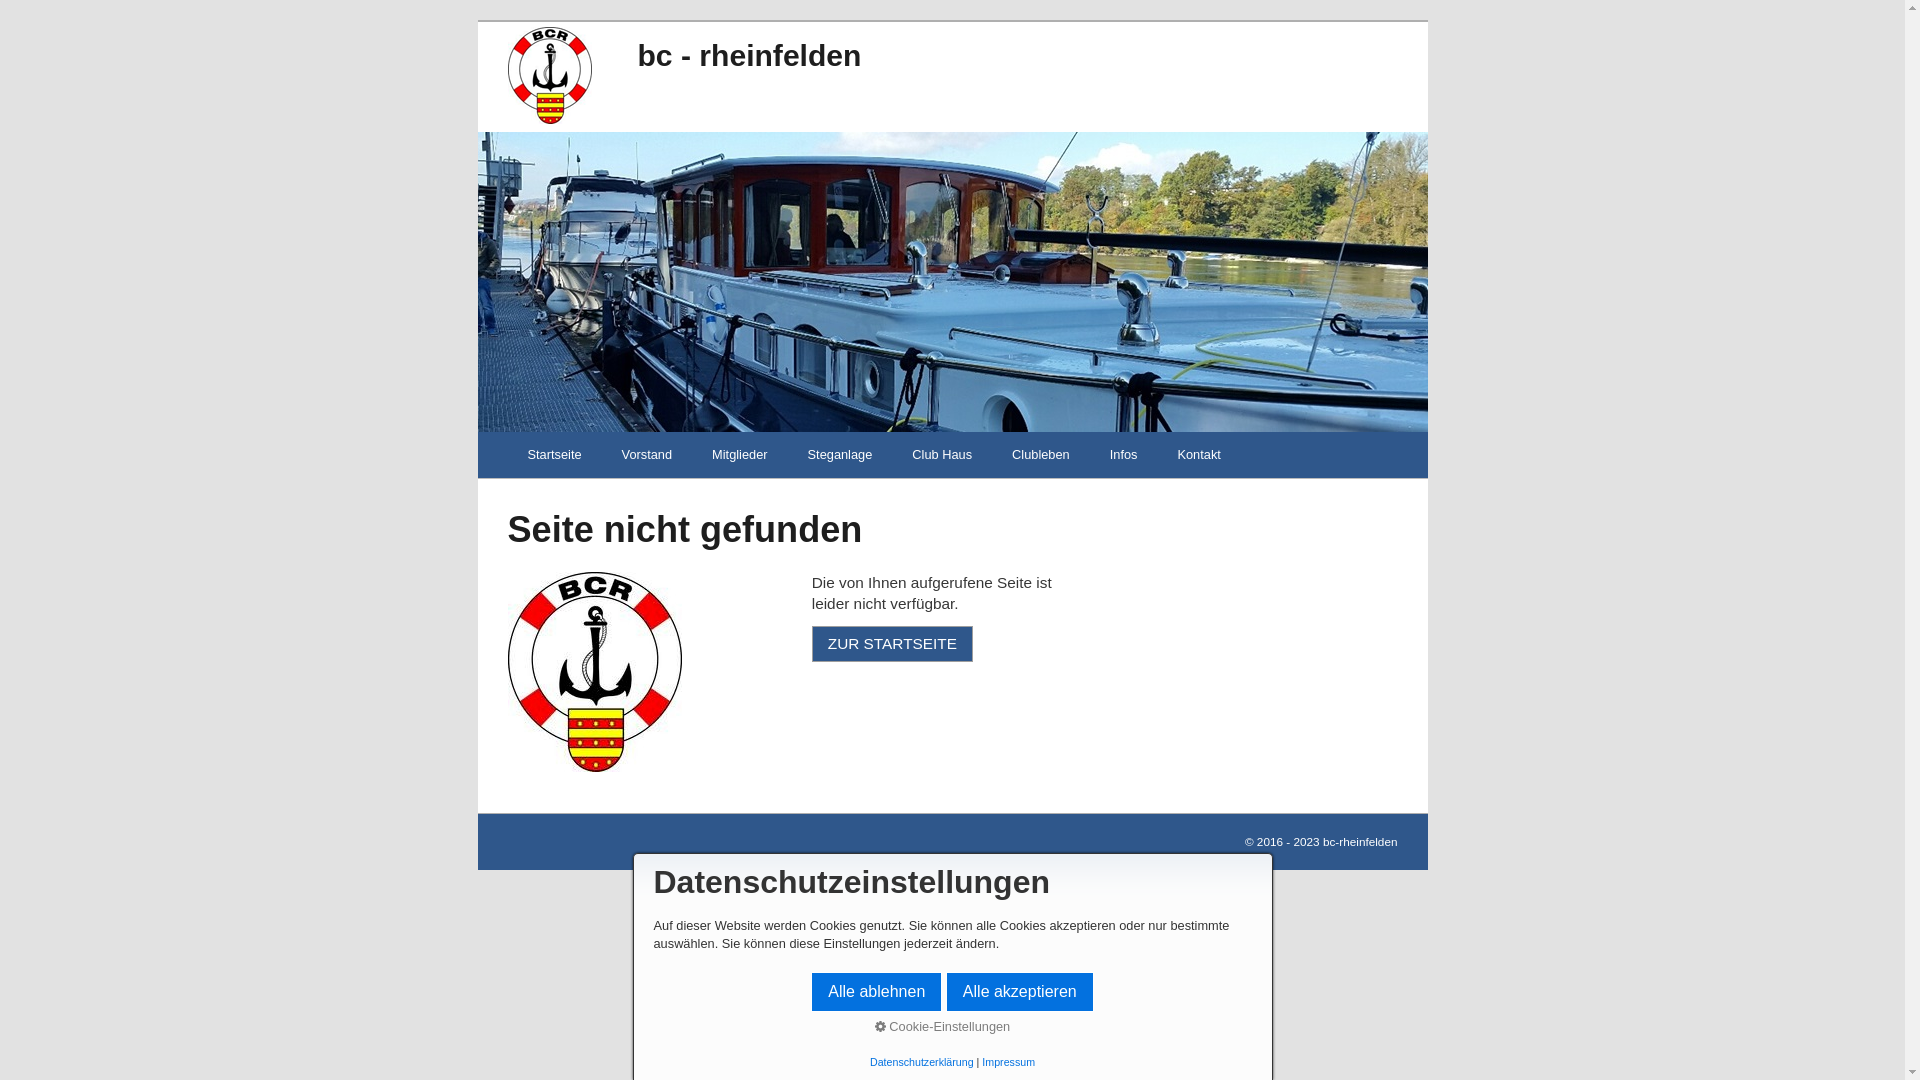 This screenshot has height=1080, width=1920. I want to click on Cookie-Einstellungen, so click(943, 1026).